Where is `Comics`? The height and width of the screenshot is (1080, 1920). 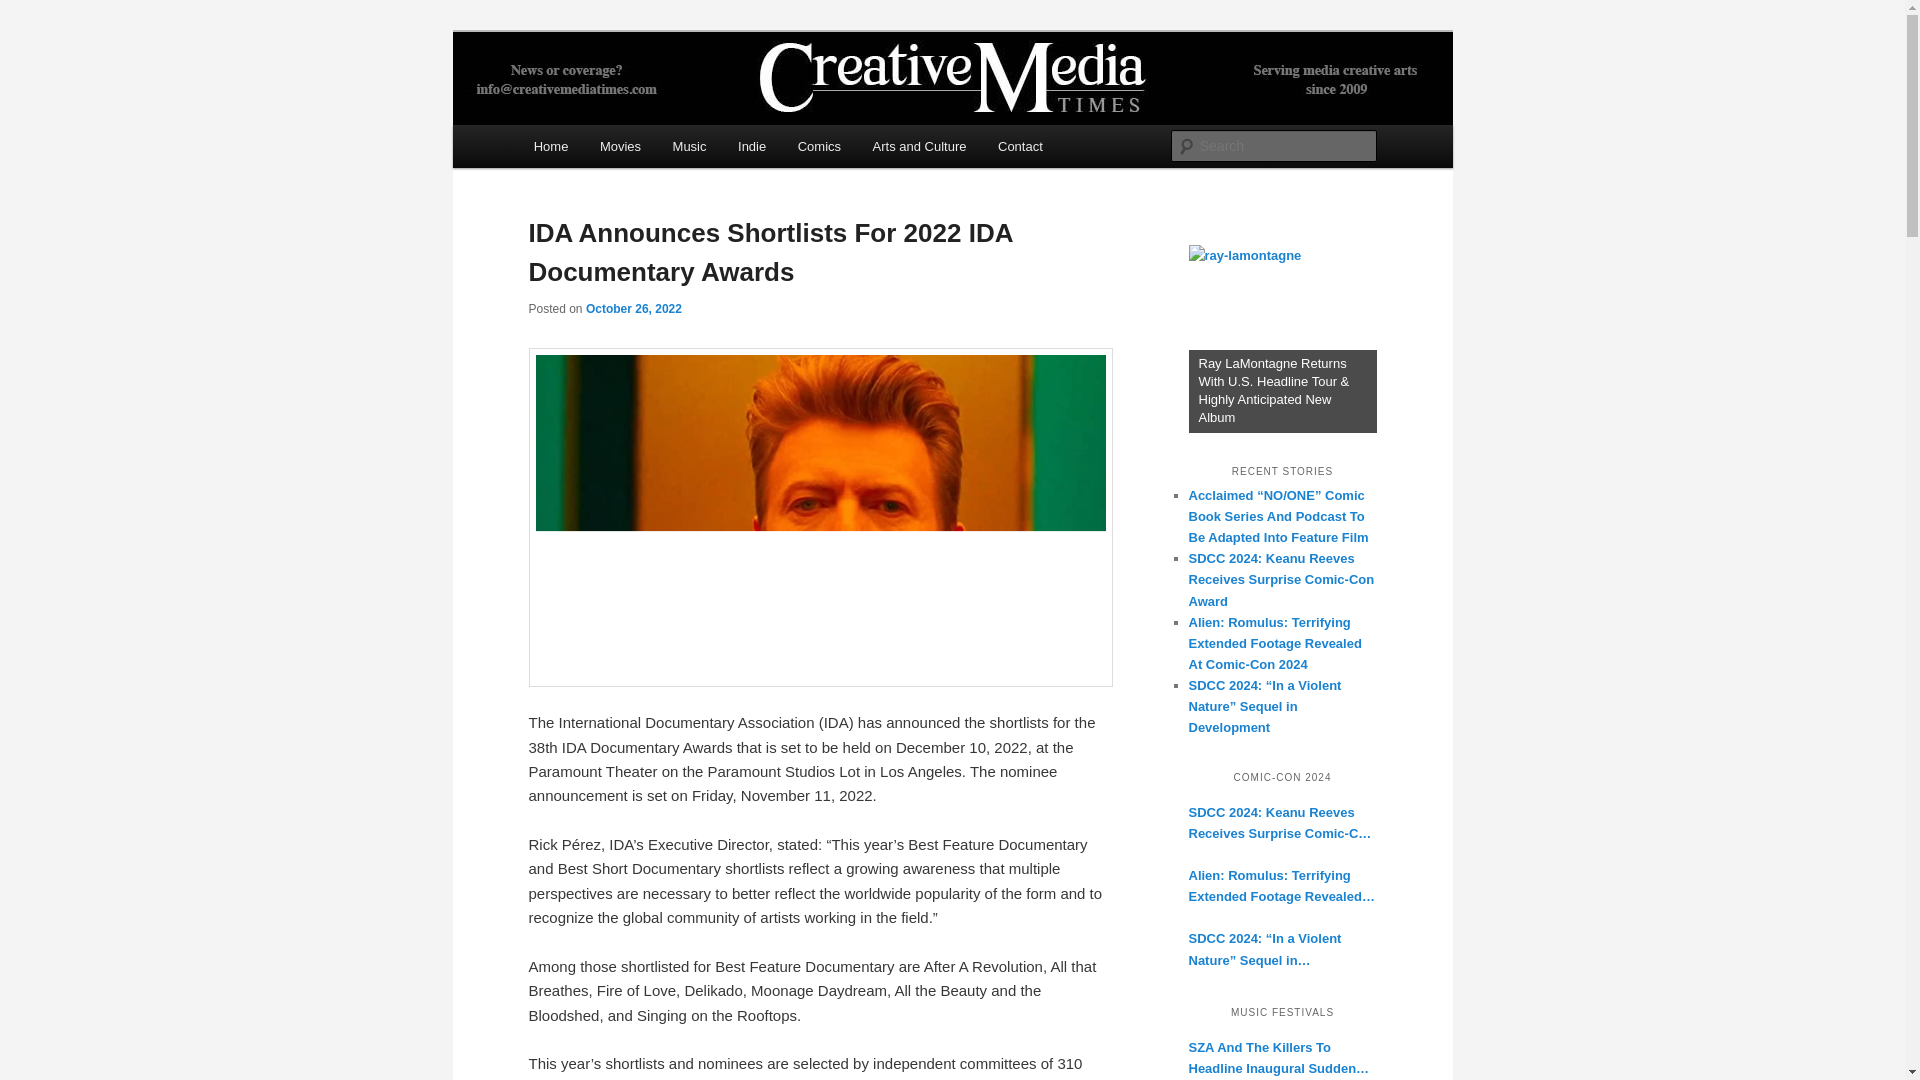
Comics is located at coordinates (818, 146).